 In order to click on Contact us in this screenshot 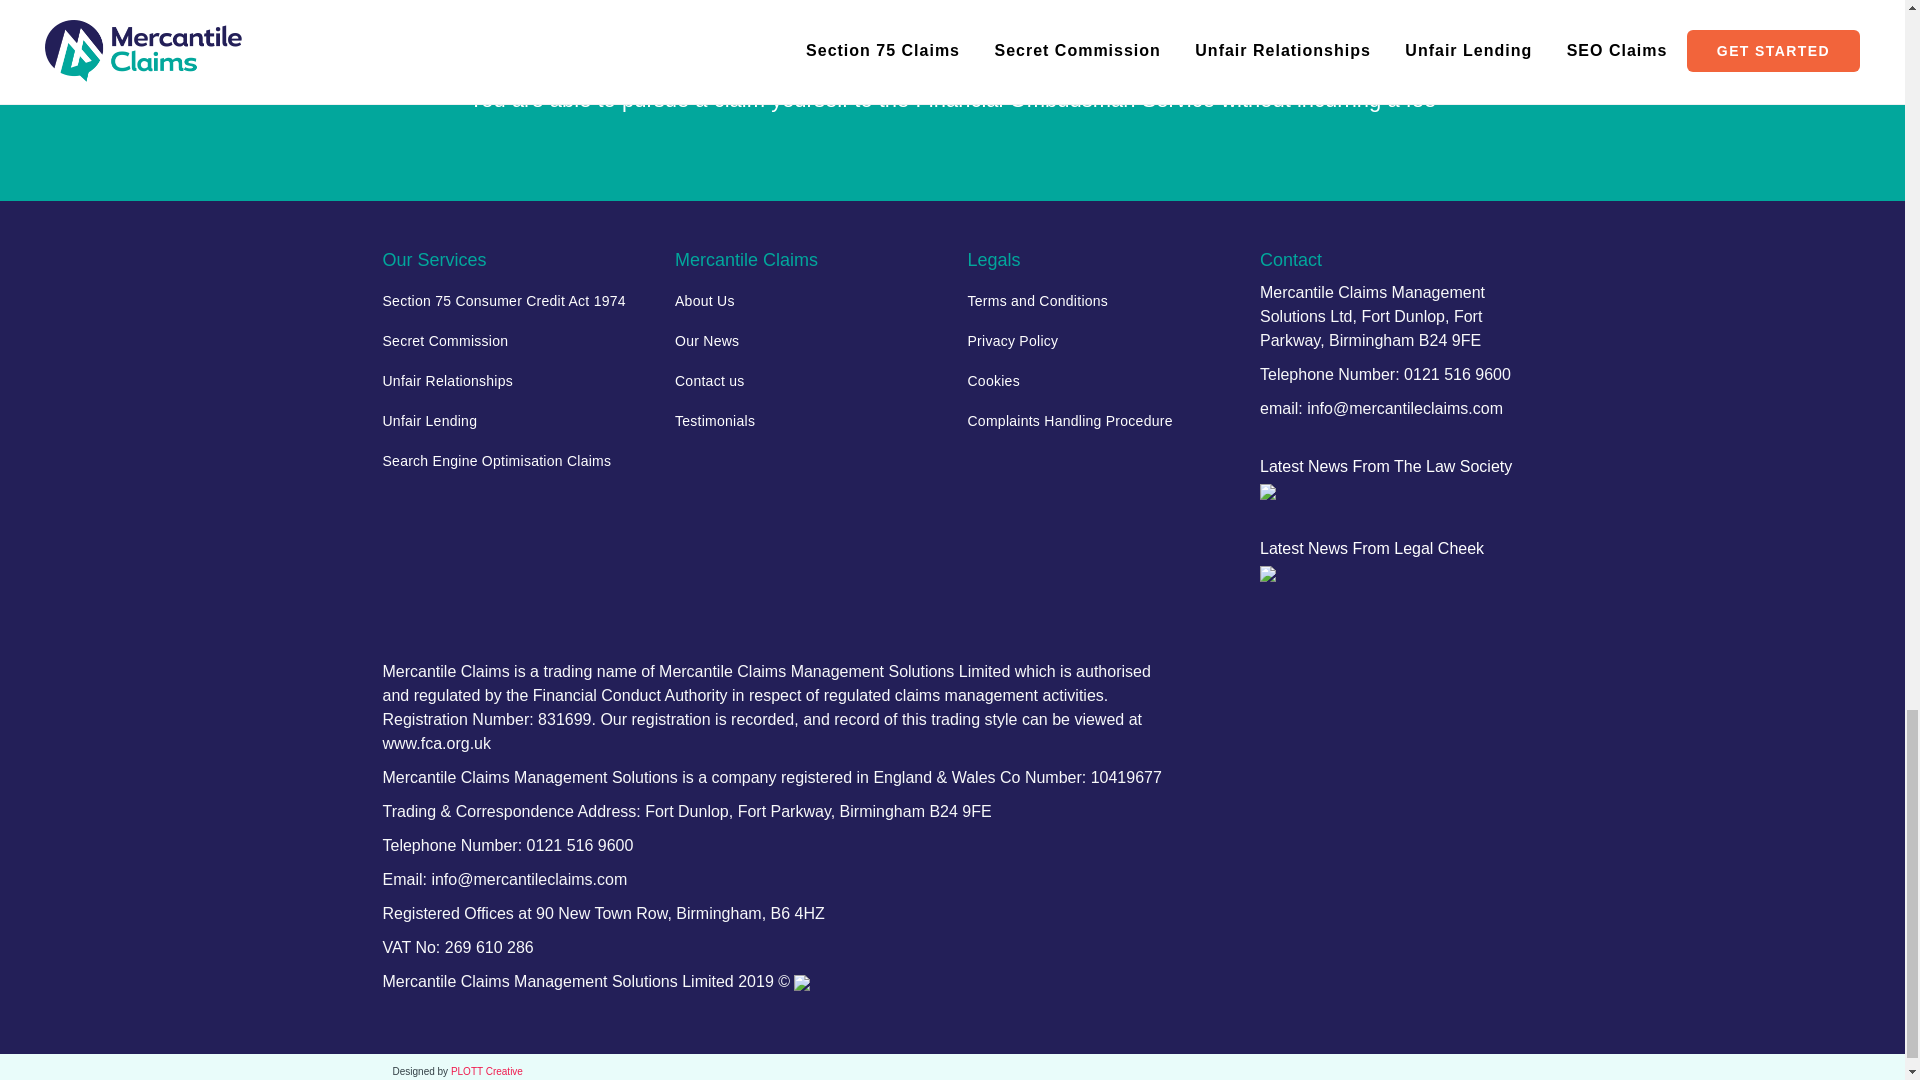, I will do `click(806, 380)`.